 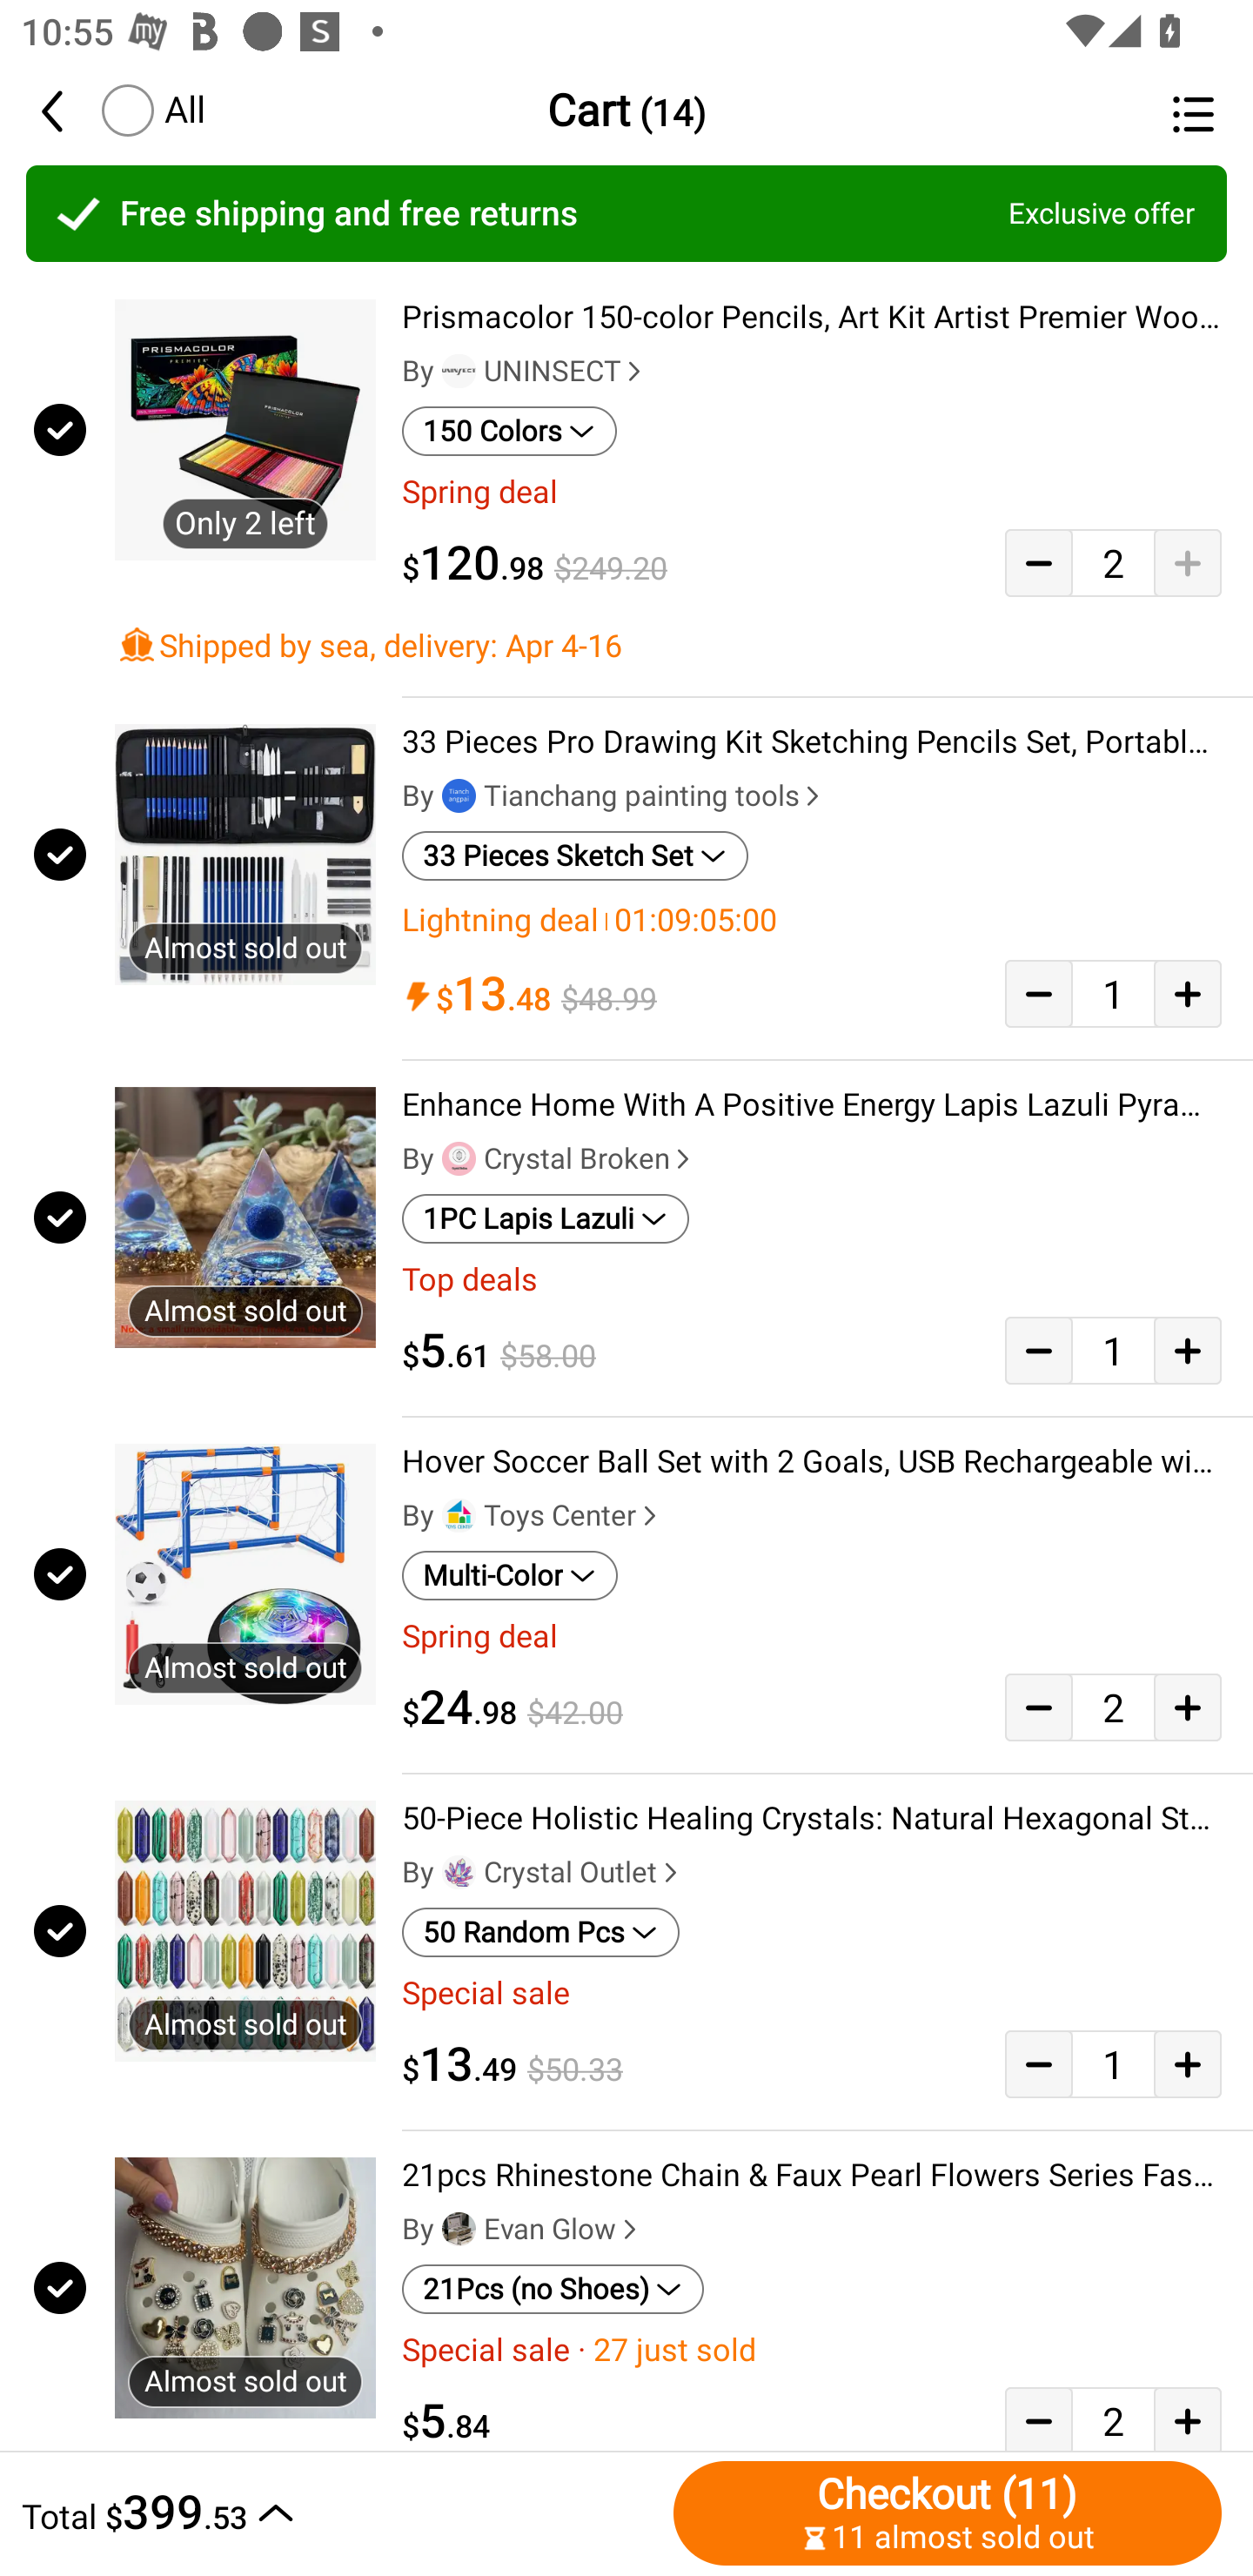 I want to click on Add quantity button, so click(x=1188, y=562).